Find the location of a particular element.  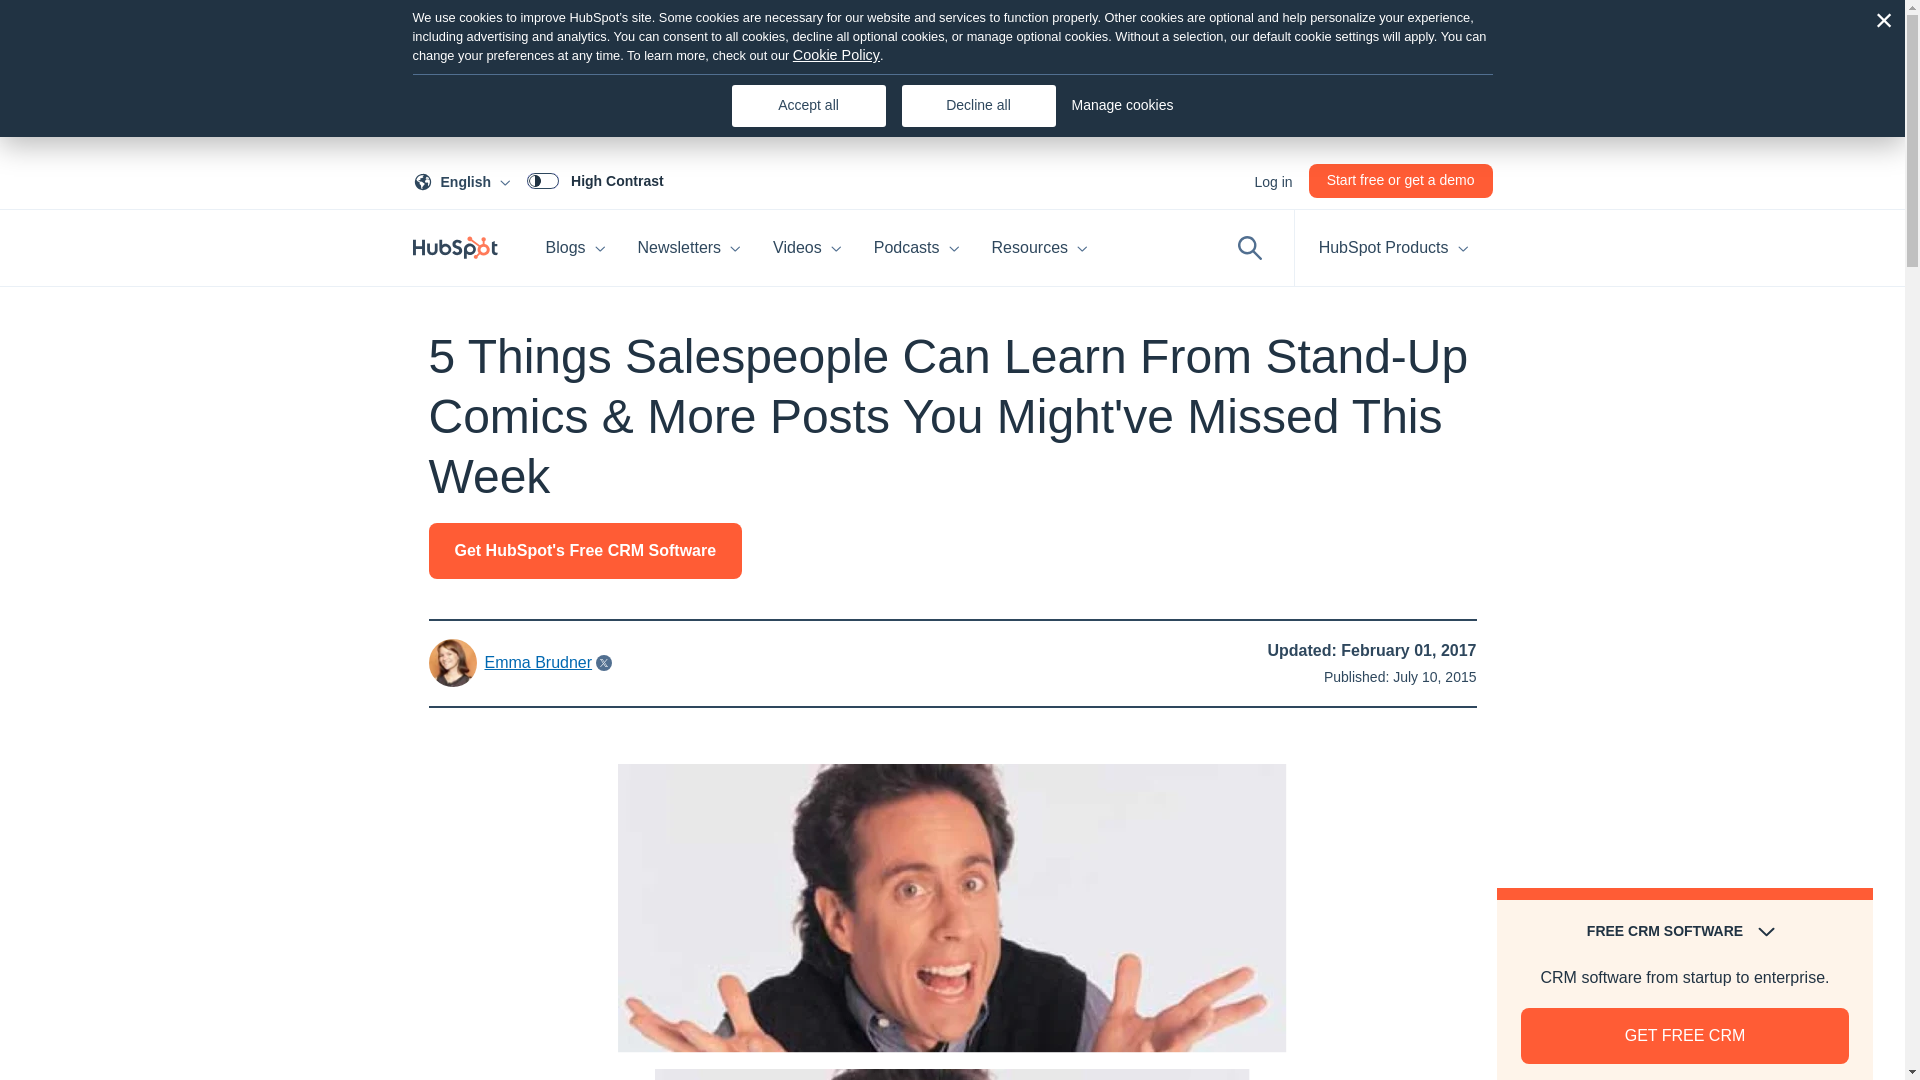

High Contrast is located at coordinates (1401, 180).